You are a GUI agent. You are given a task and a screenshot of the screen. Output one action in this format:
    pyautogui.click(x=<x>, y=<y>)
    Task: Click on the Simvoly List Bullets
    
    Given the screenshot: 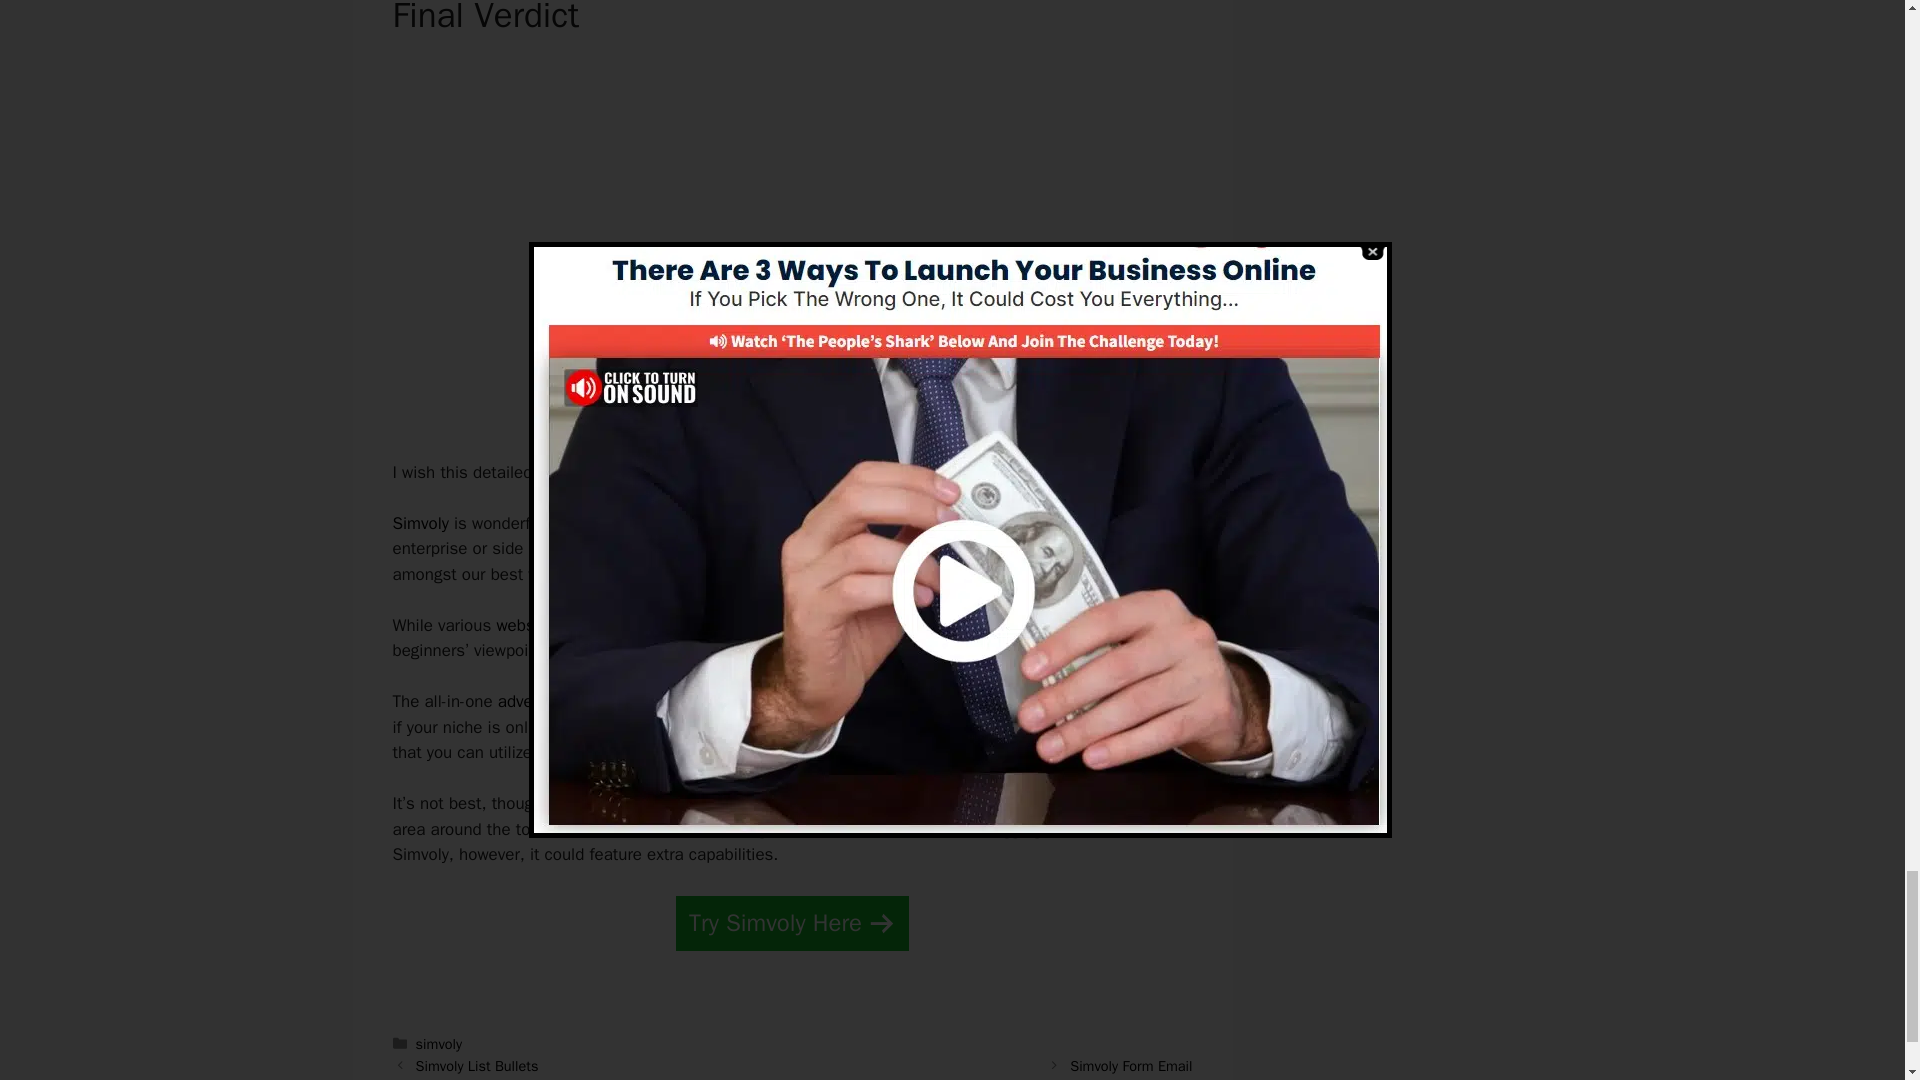 What is the action you would take?
    pyautogui.click(x=478, y=1066)
    